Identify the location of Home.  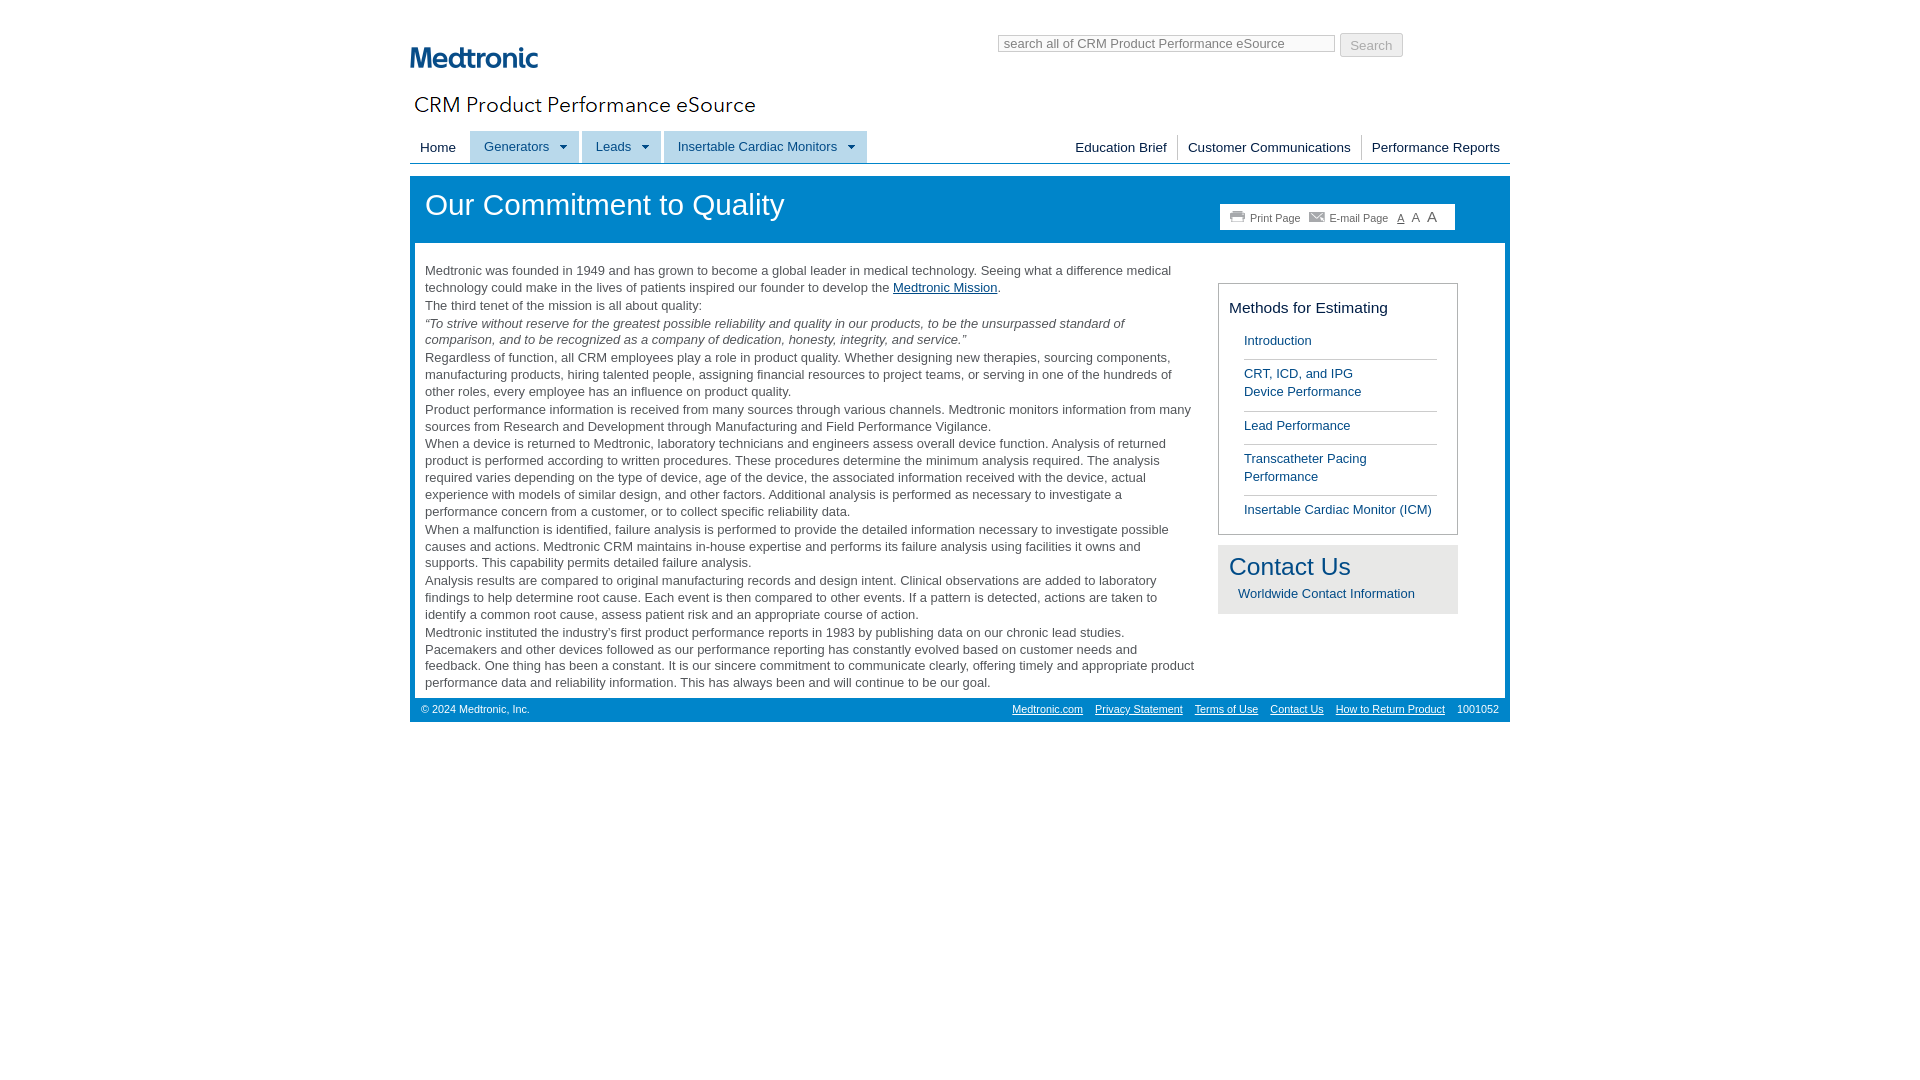
(438, 148).